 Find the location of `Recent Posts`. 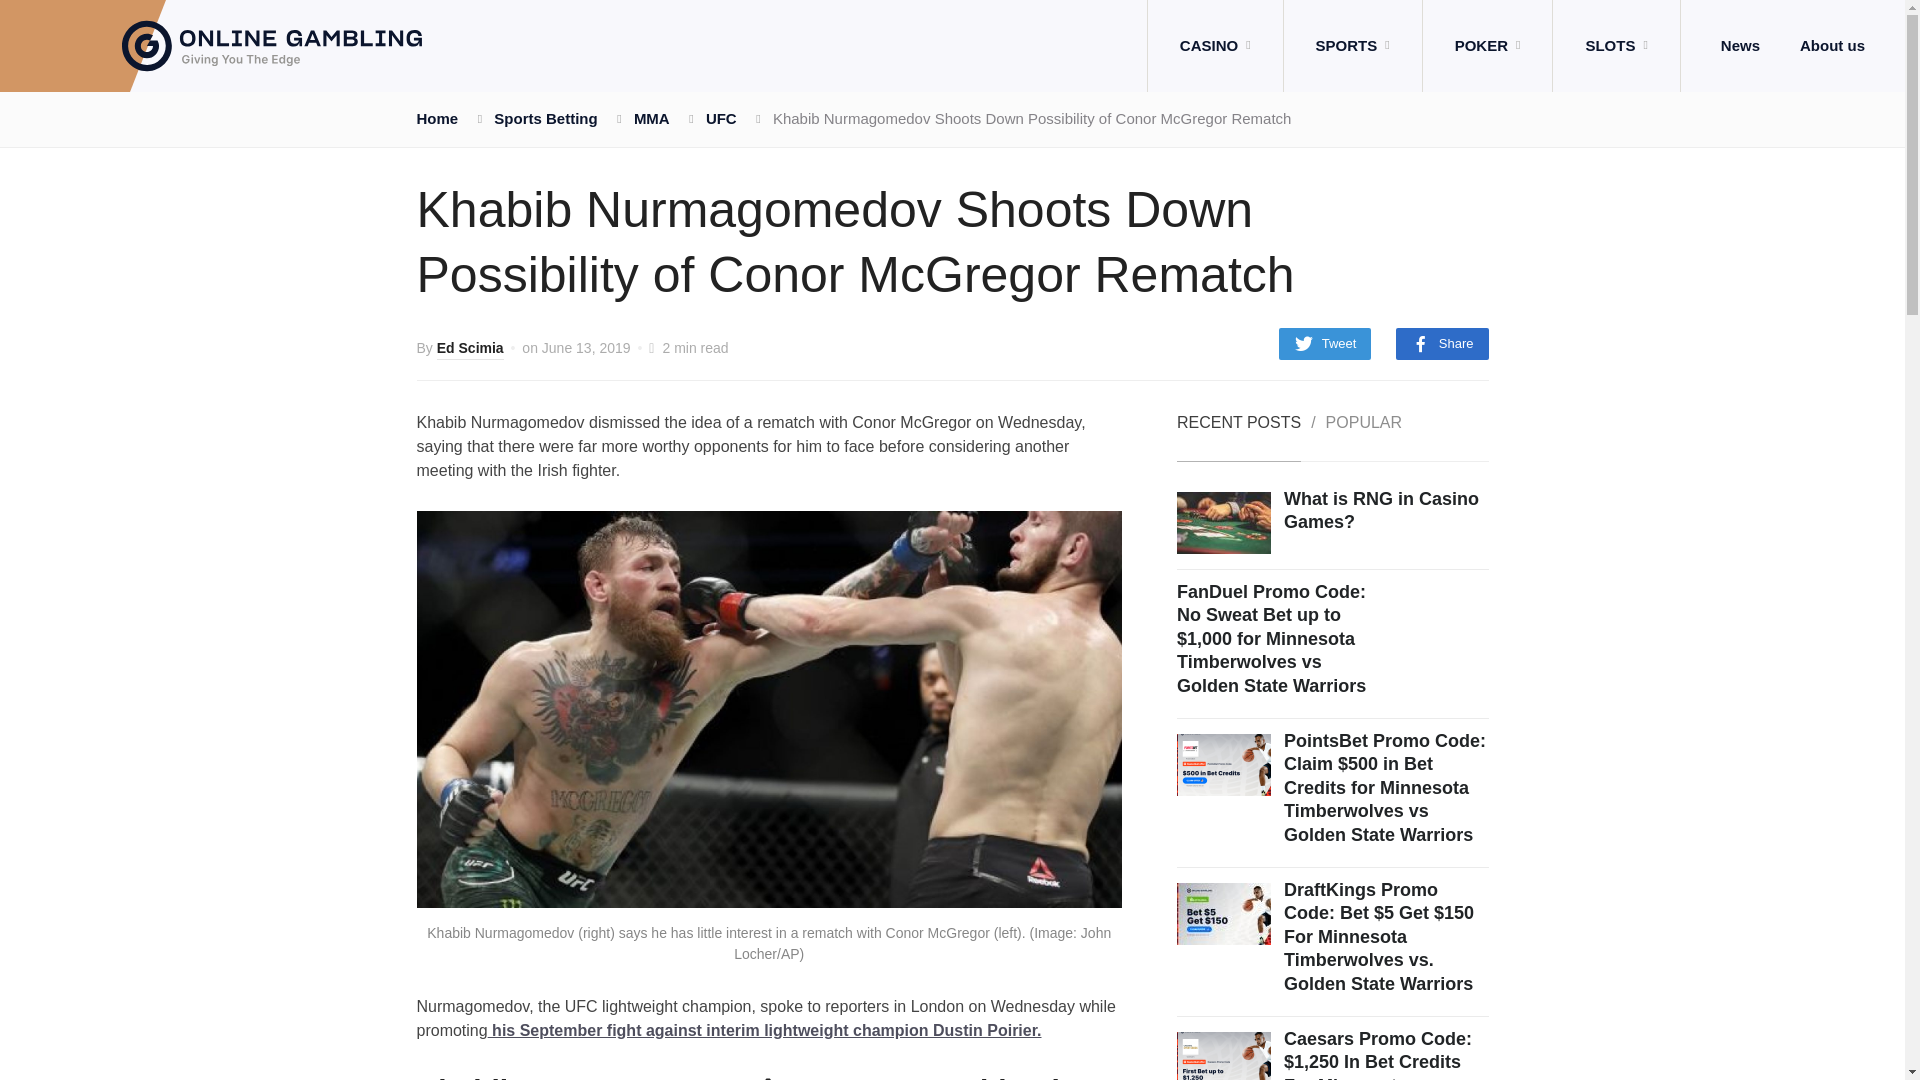

Recent Posts is located at coordinates (1238, 438).